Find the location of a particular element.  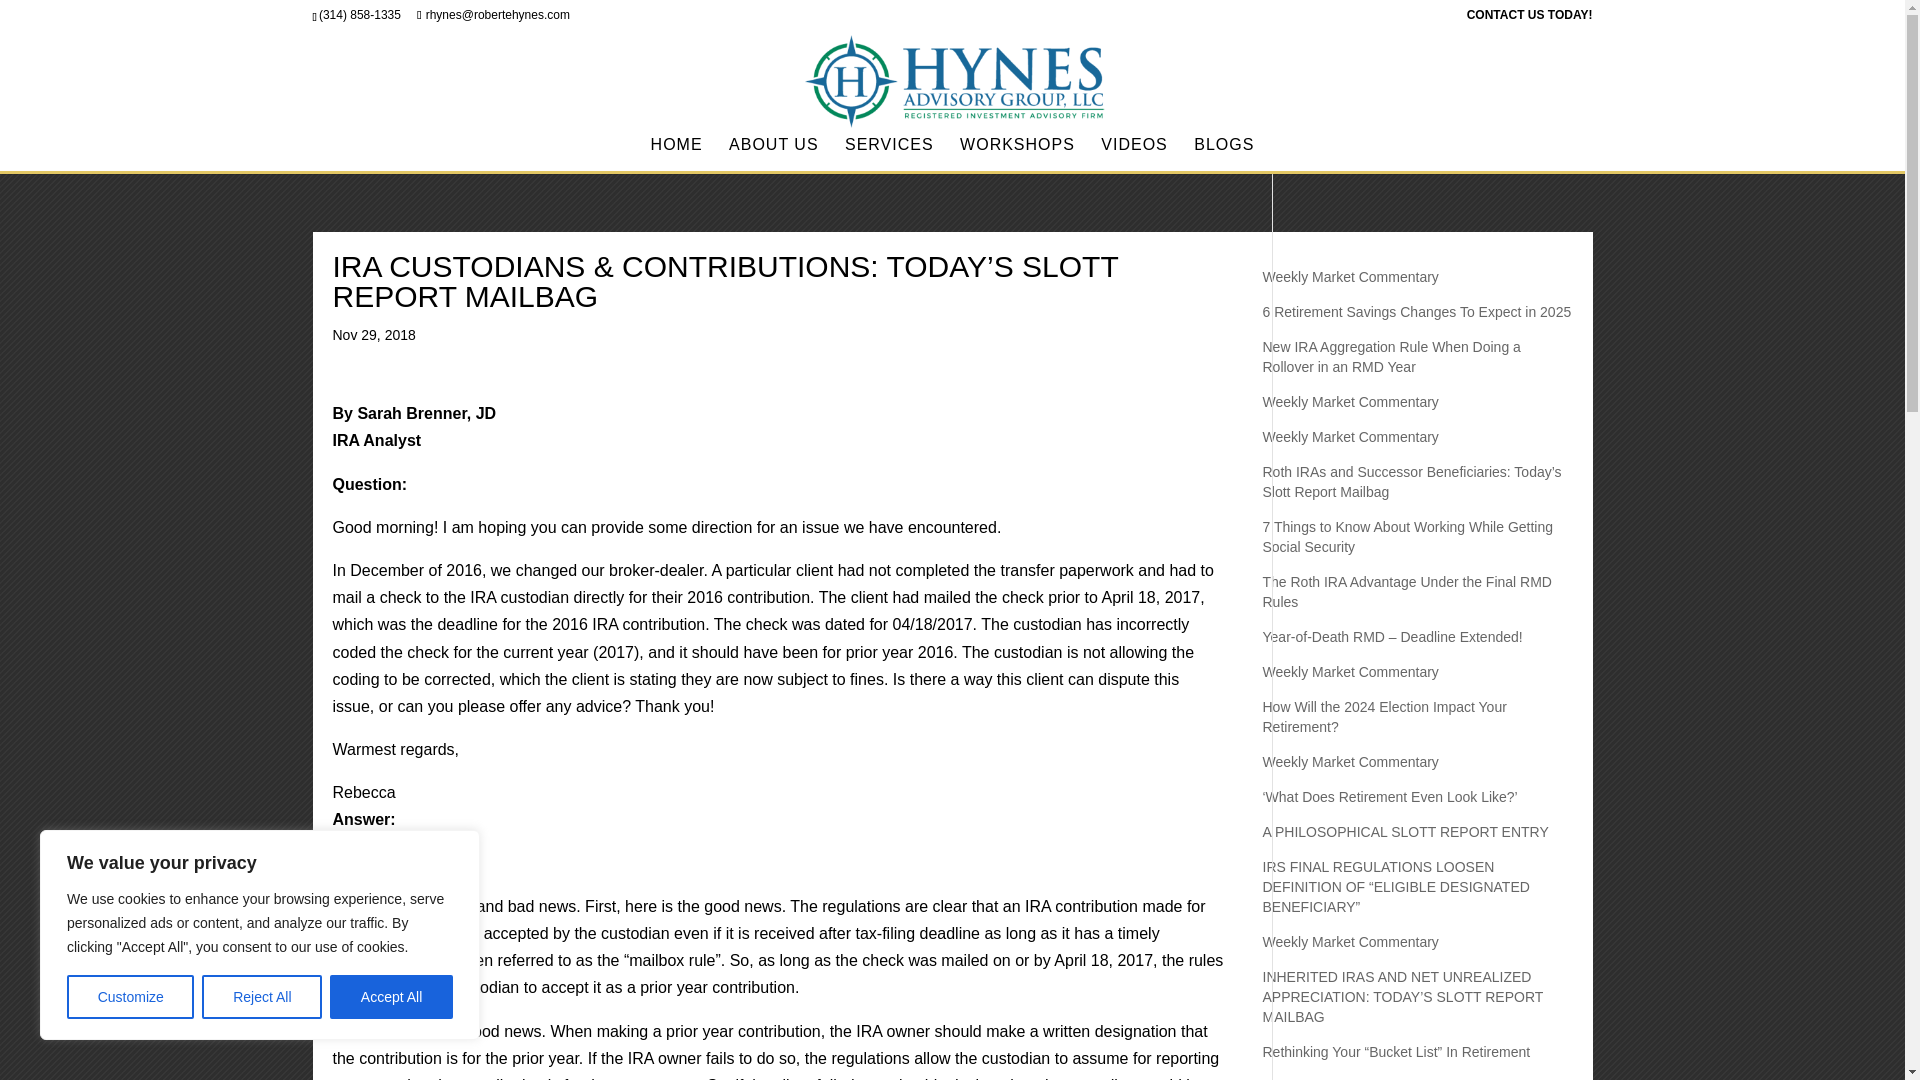

WORKSHOPS is located at coordinates (1018, 154).